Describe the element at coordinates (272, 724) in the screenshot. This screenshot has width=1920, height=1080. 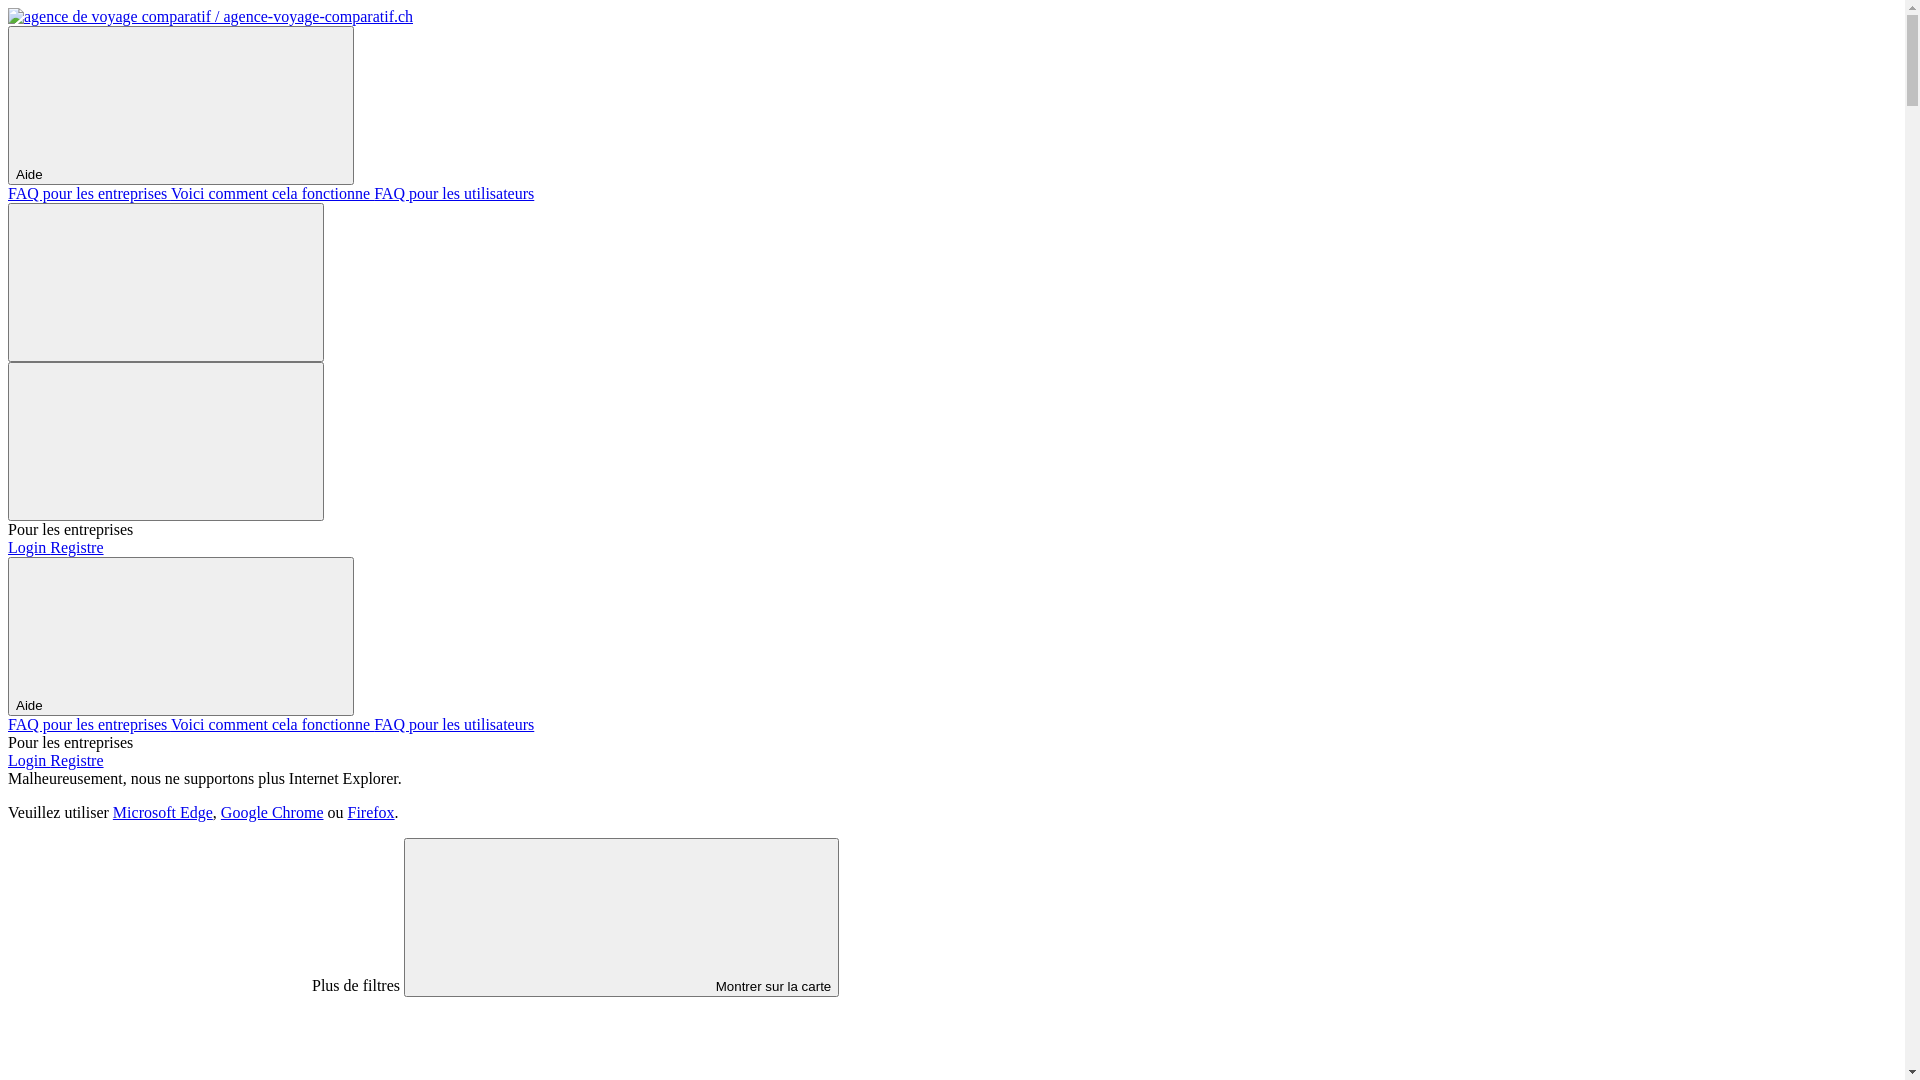
I see `Voici comment cela fonctionne` at that location.